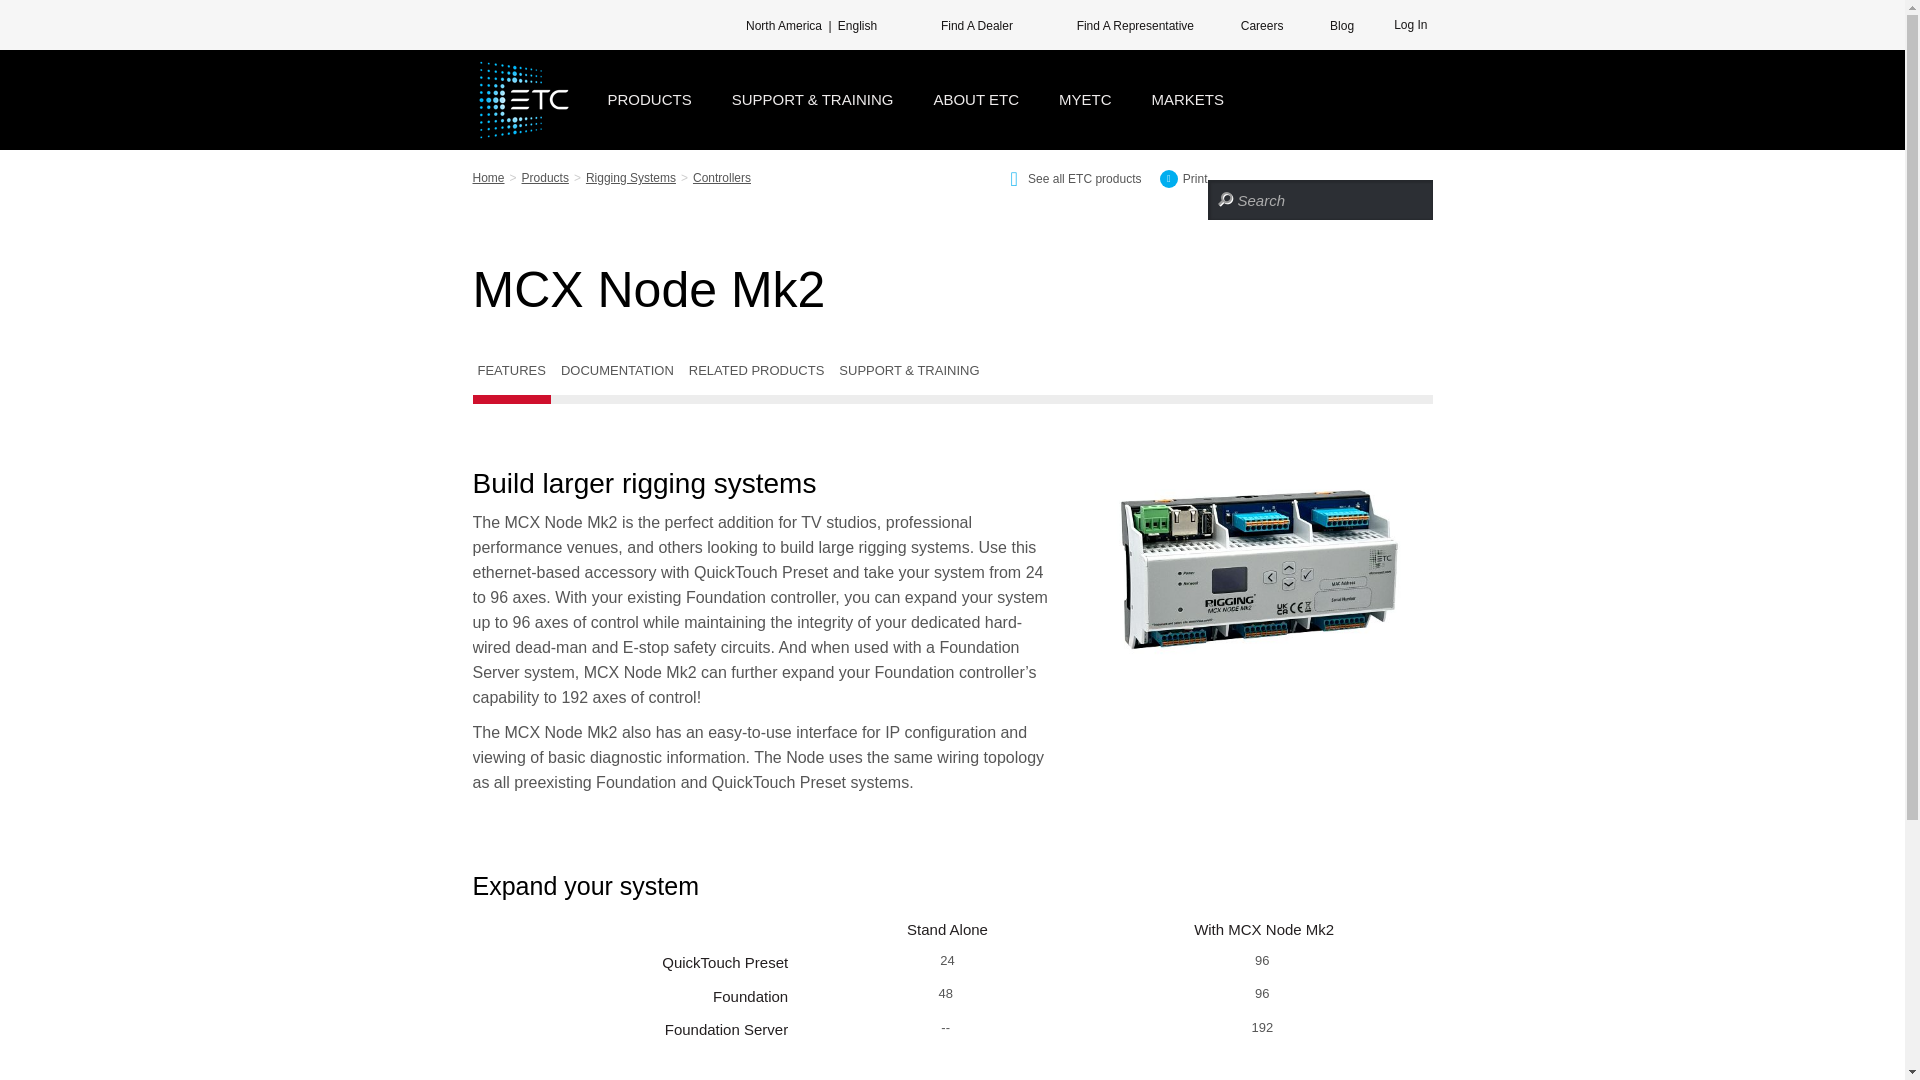 Image resolution: width=1920 pixels, height=1080 pixels. Describe the element at coordinates (522, 100) in the screenshot. I see `ETC Home` at that location.